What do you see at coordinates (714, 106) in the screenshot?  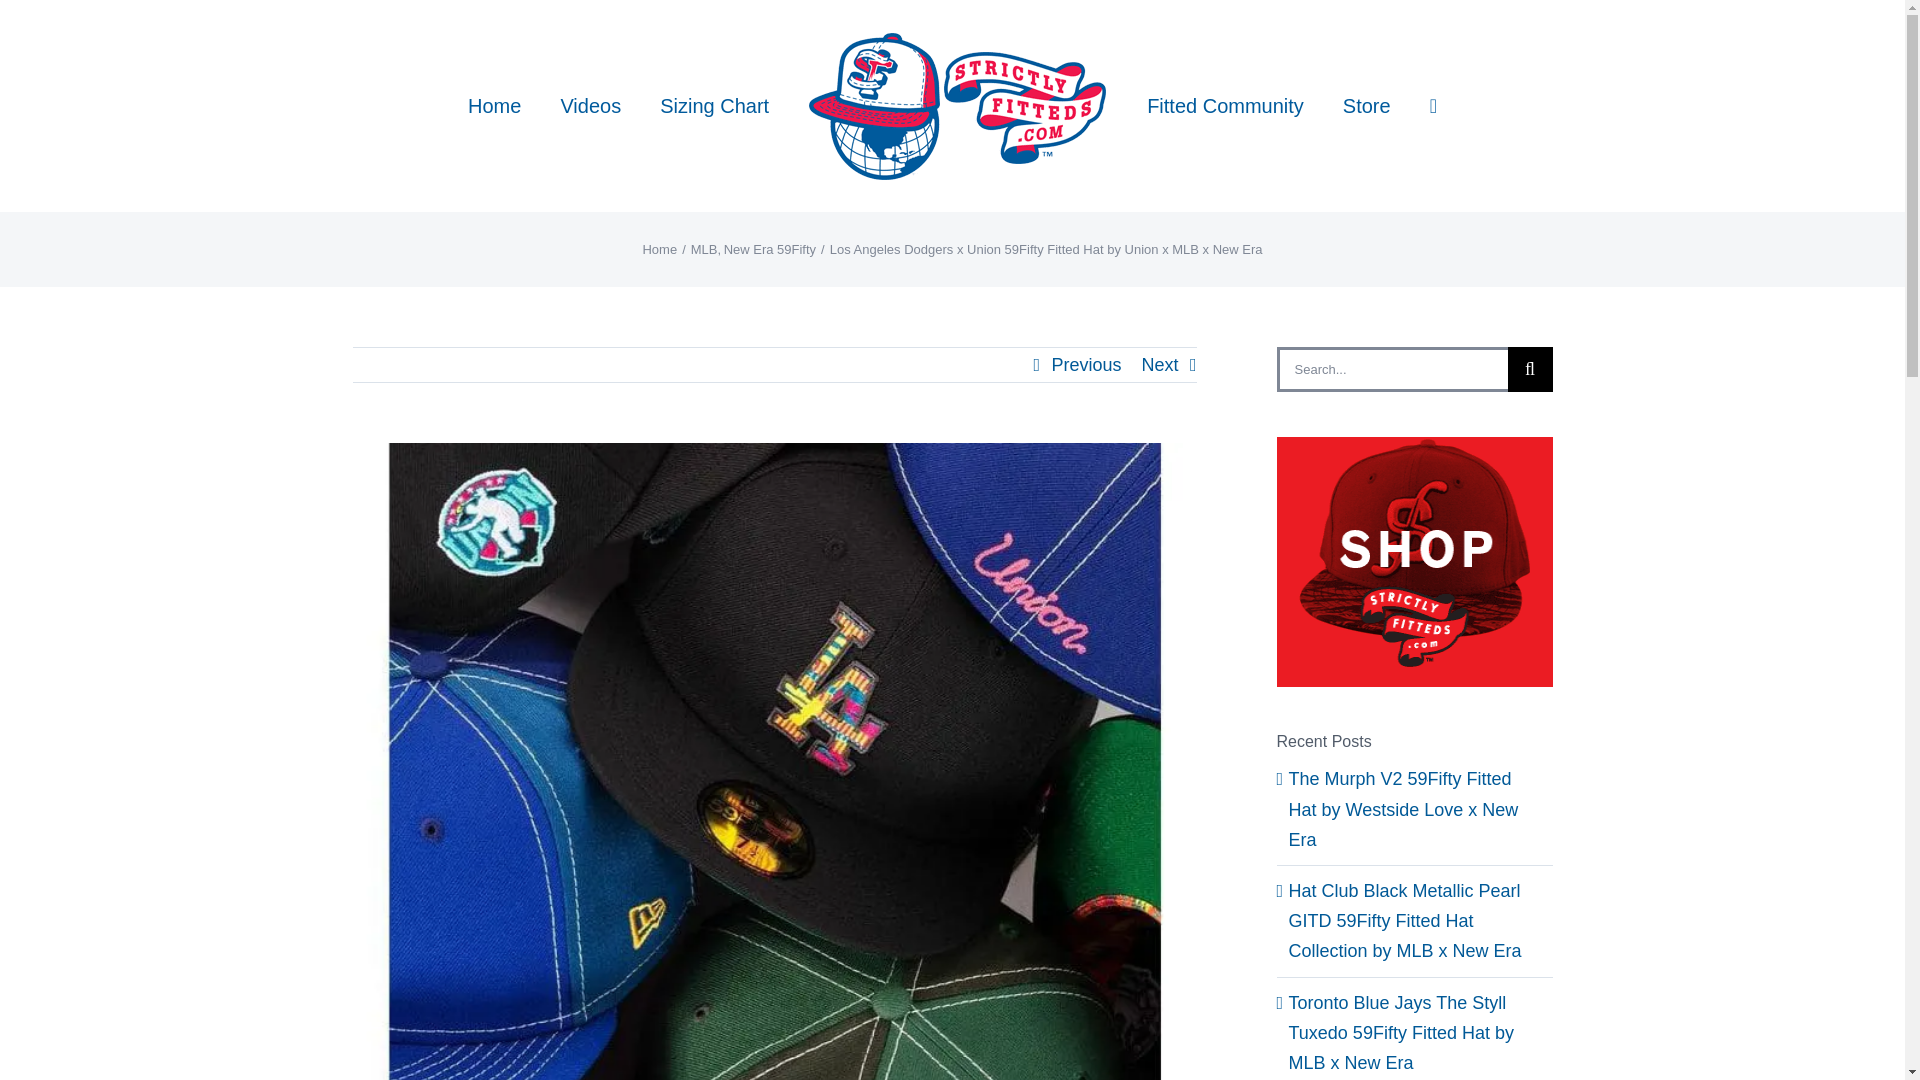 I see `Fitted Baseball Cap Sizing Chart` at bounding box center [714, 106].